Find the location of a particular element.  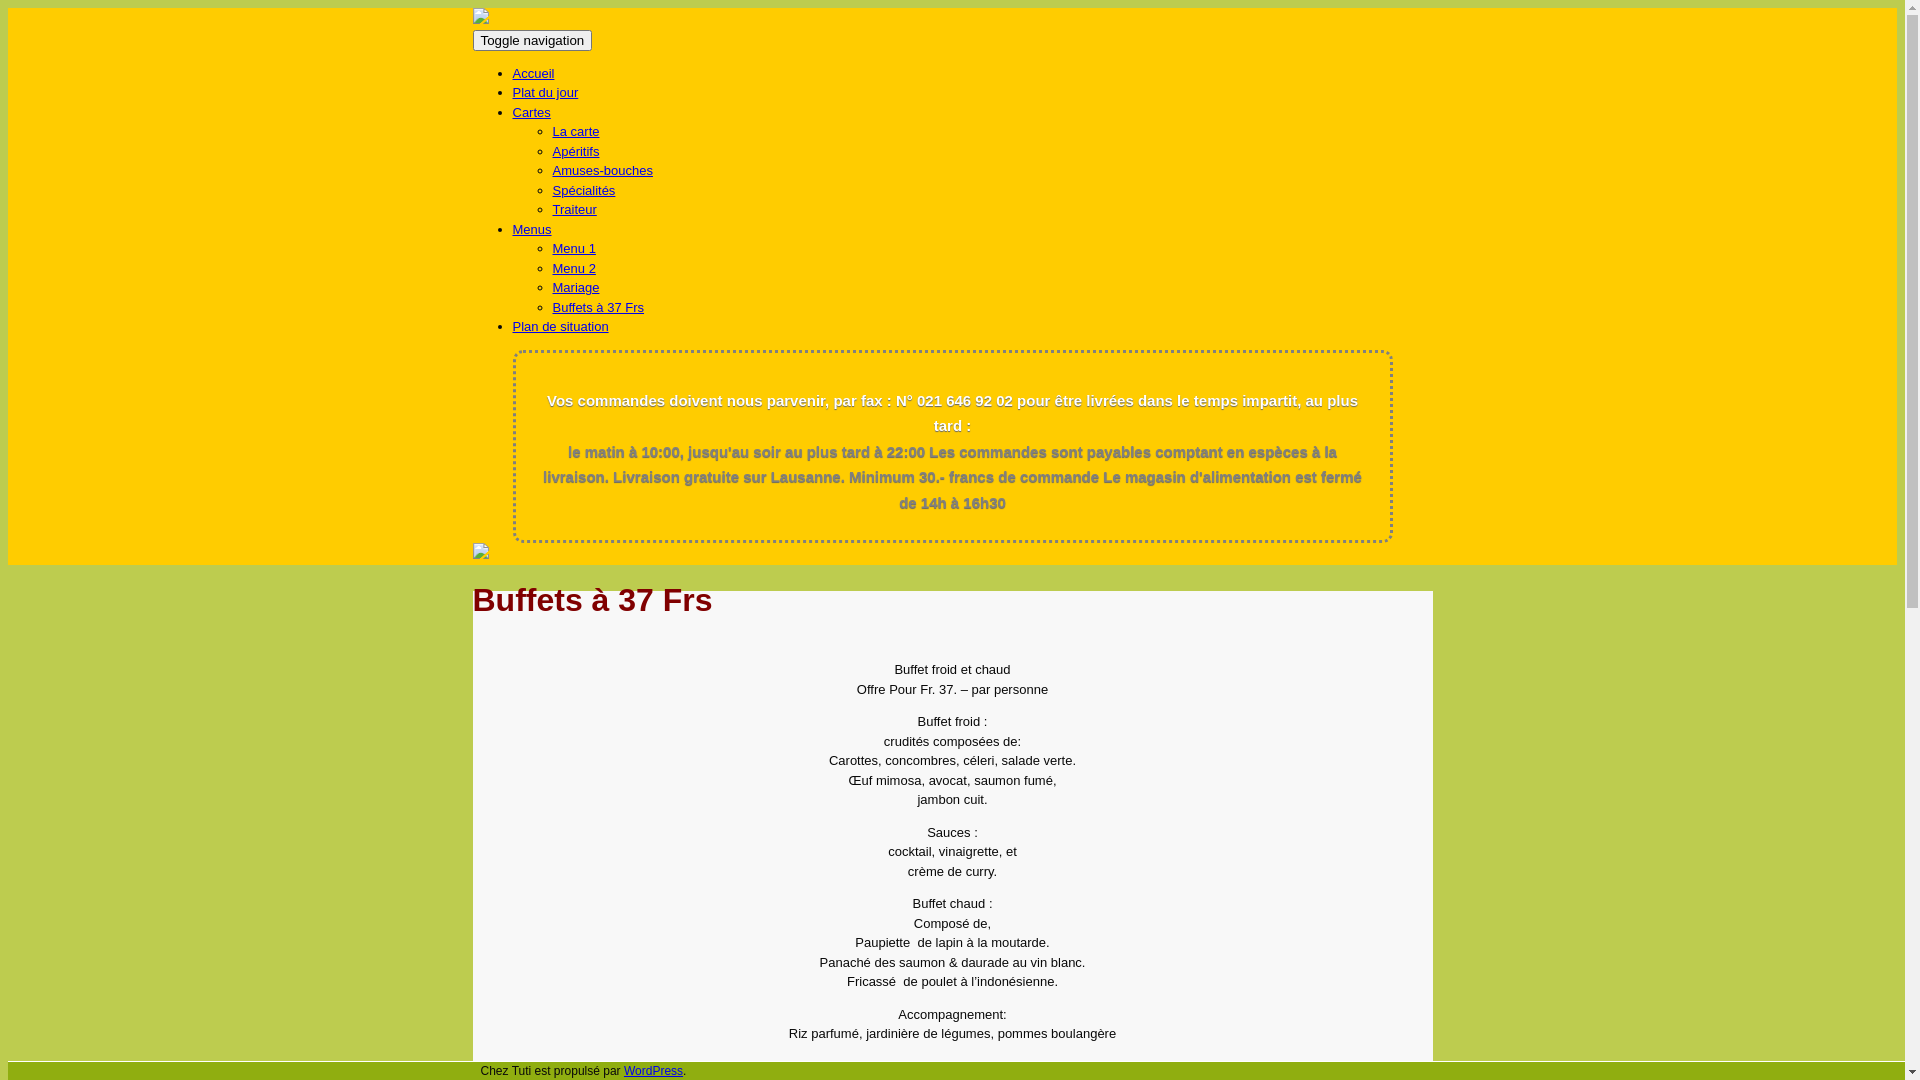

Menus is located at coordinates (532, 230).